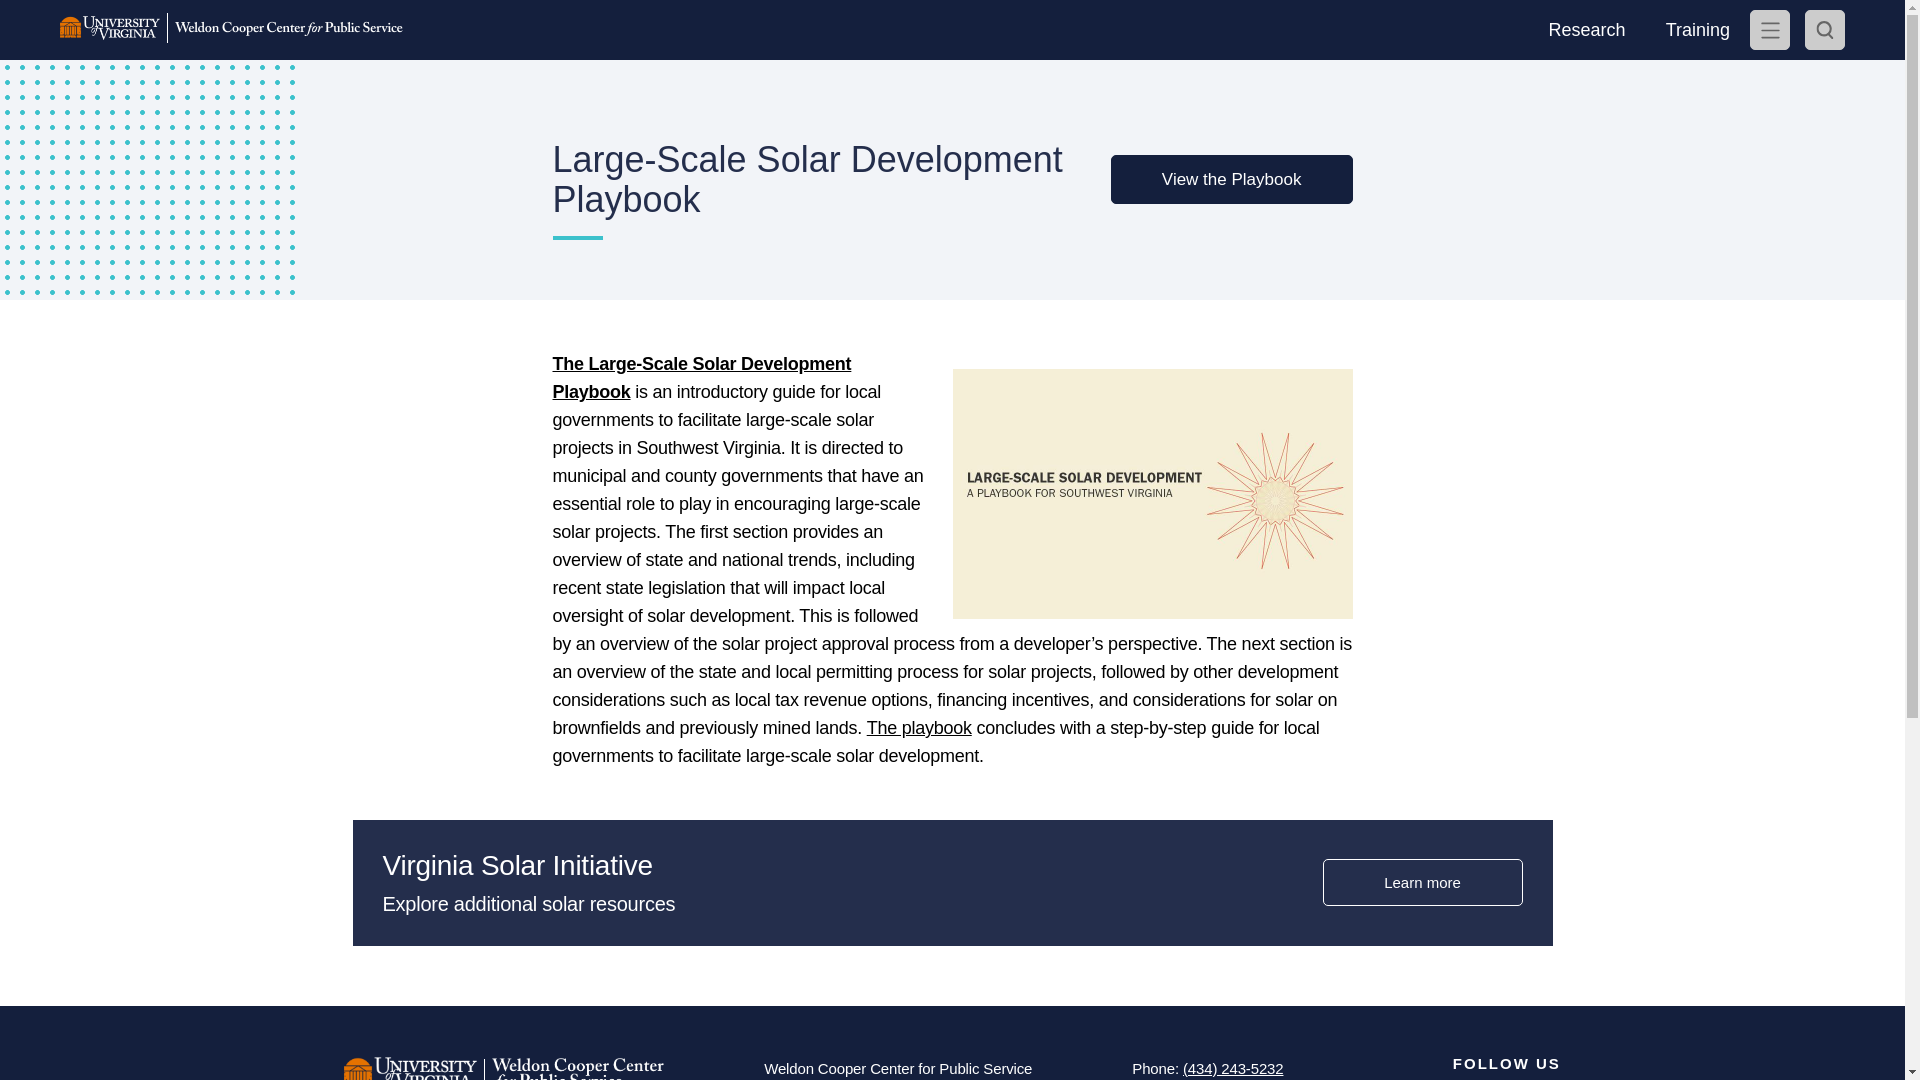 Image resolution: width=1920 pixels, height=1080 pixels. I want to click on Training, so click(1697, 30).